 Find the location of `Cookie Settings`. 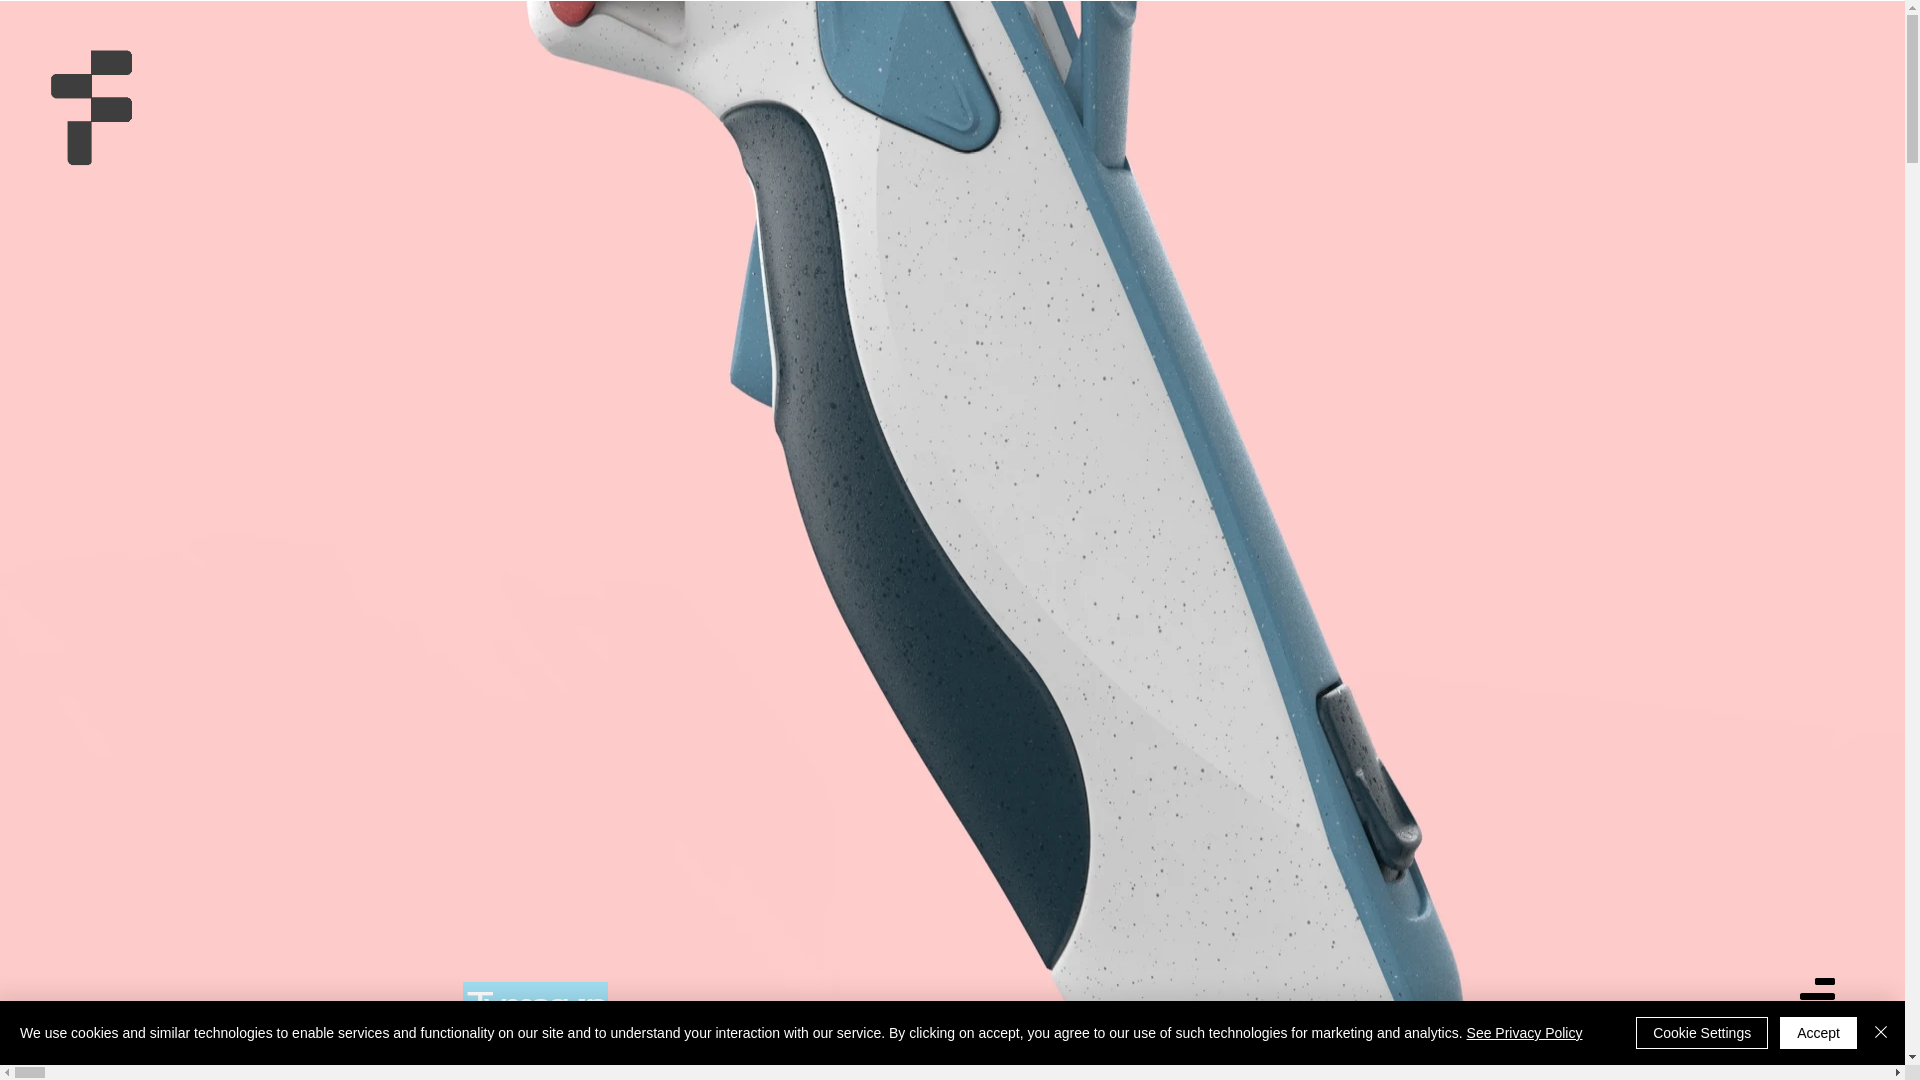

Cookie Settings is located at coordinates (1702, 1032).